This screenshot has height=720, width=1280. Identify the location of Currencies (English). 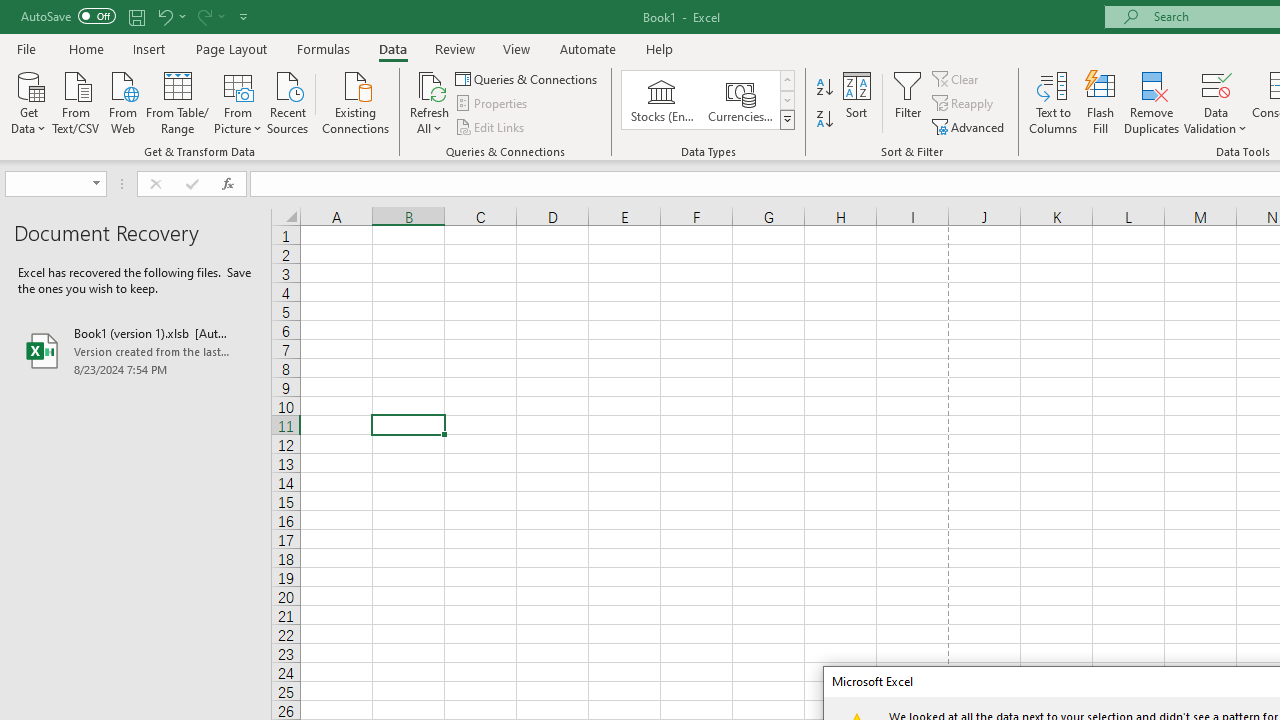
(740, 100).